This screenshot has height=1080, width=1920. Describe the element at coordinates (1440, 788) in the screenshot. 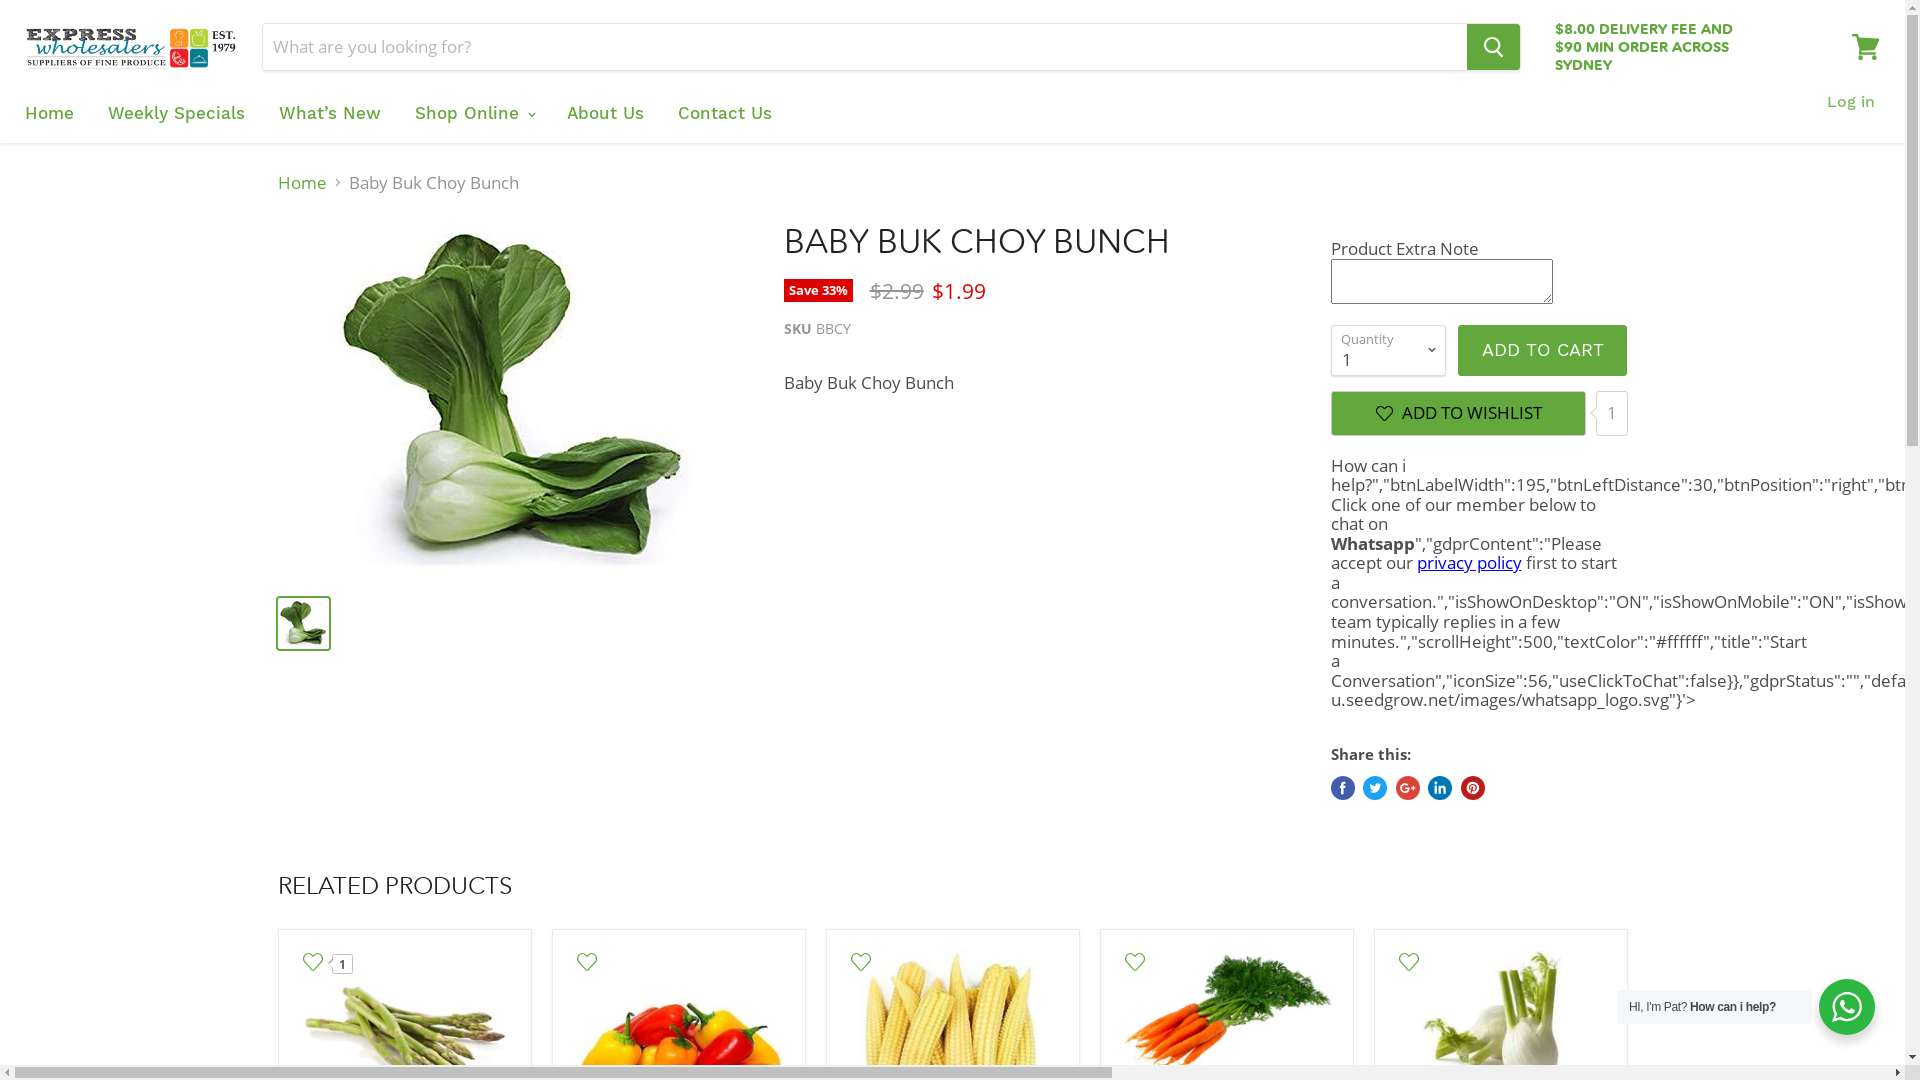

I see `Share on LinkedIn` at that location.